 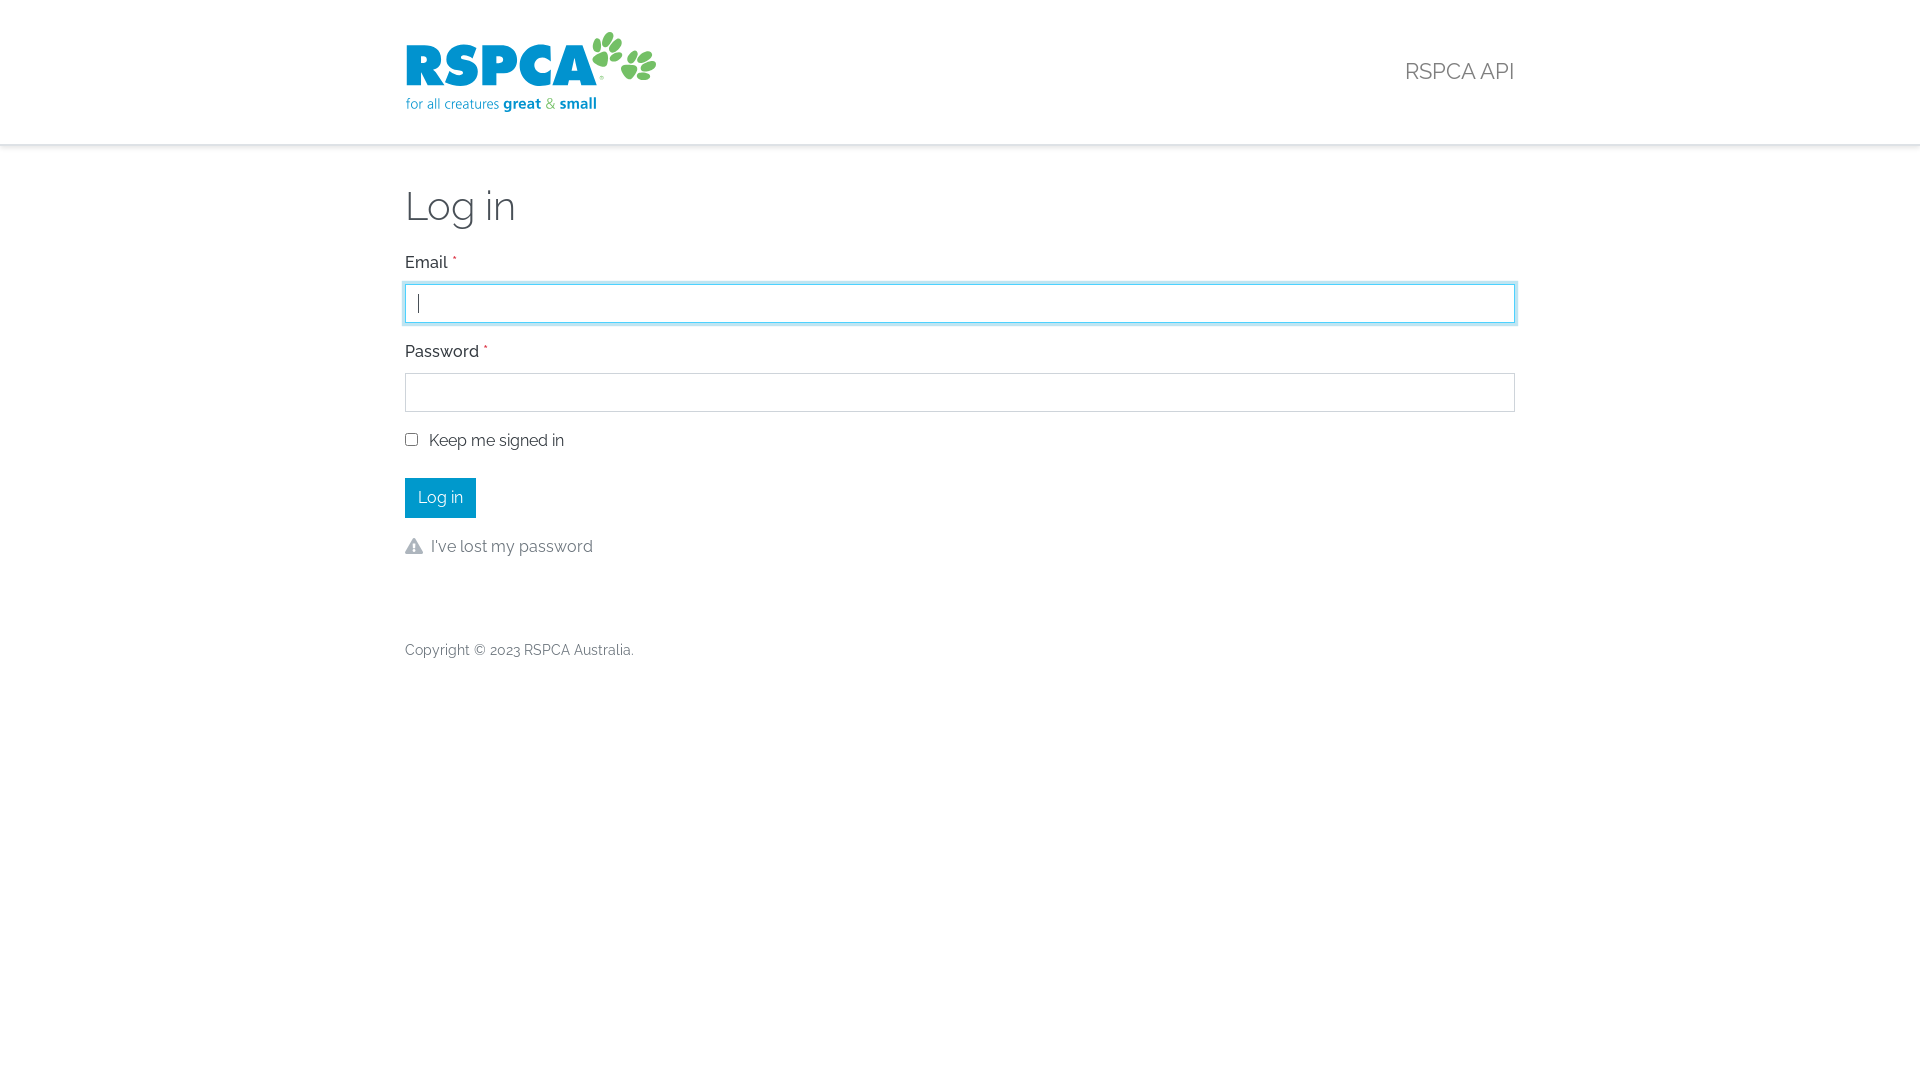 What do you see at coordinates (578, 650) in the screenshot?
I see `RSPCA Australia` at bounding box center [578, 650].